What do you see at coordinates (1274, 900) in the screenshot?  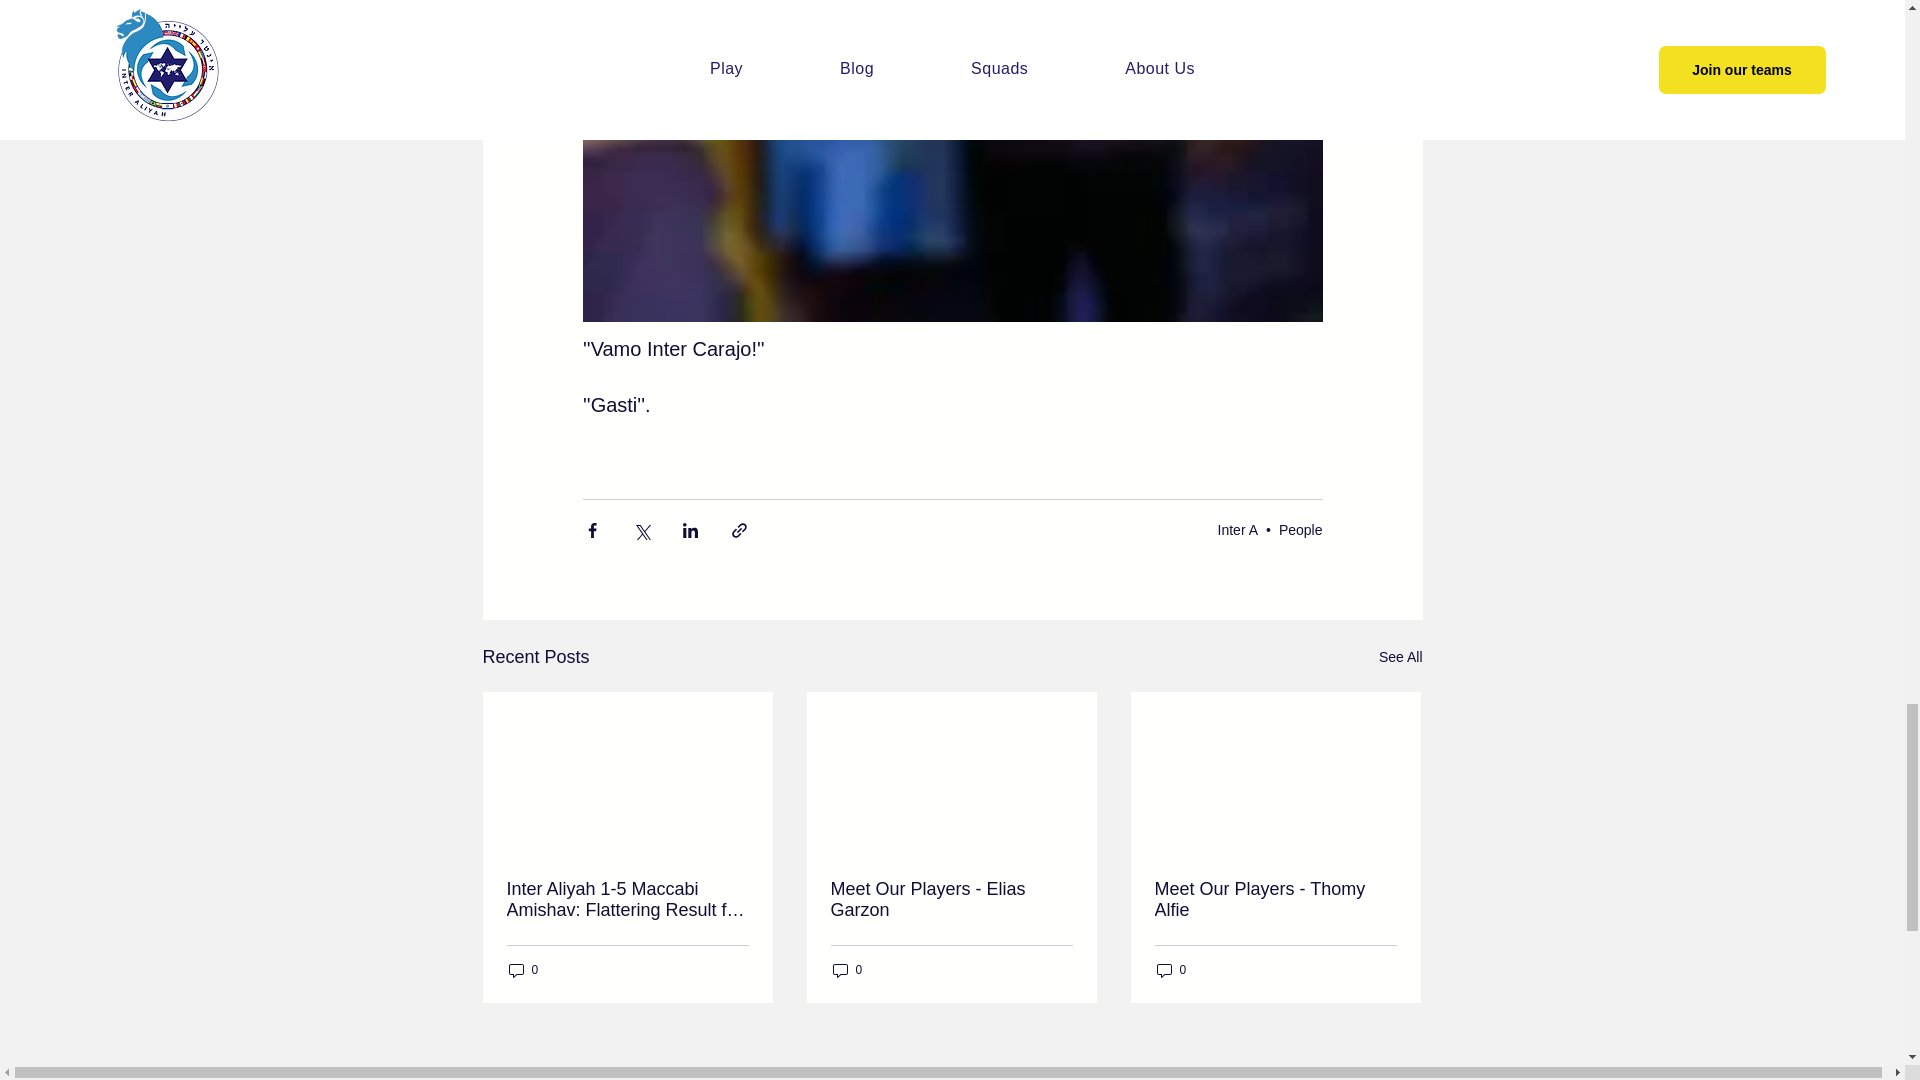 I see `Meet Our Players - Thomy Alfie` at bounding box center [1274, 900].